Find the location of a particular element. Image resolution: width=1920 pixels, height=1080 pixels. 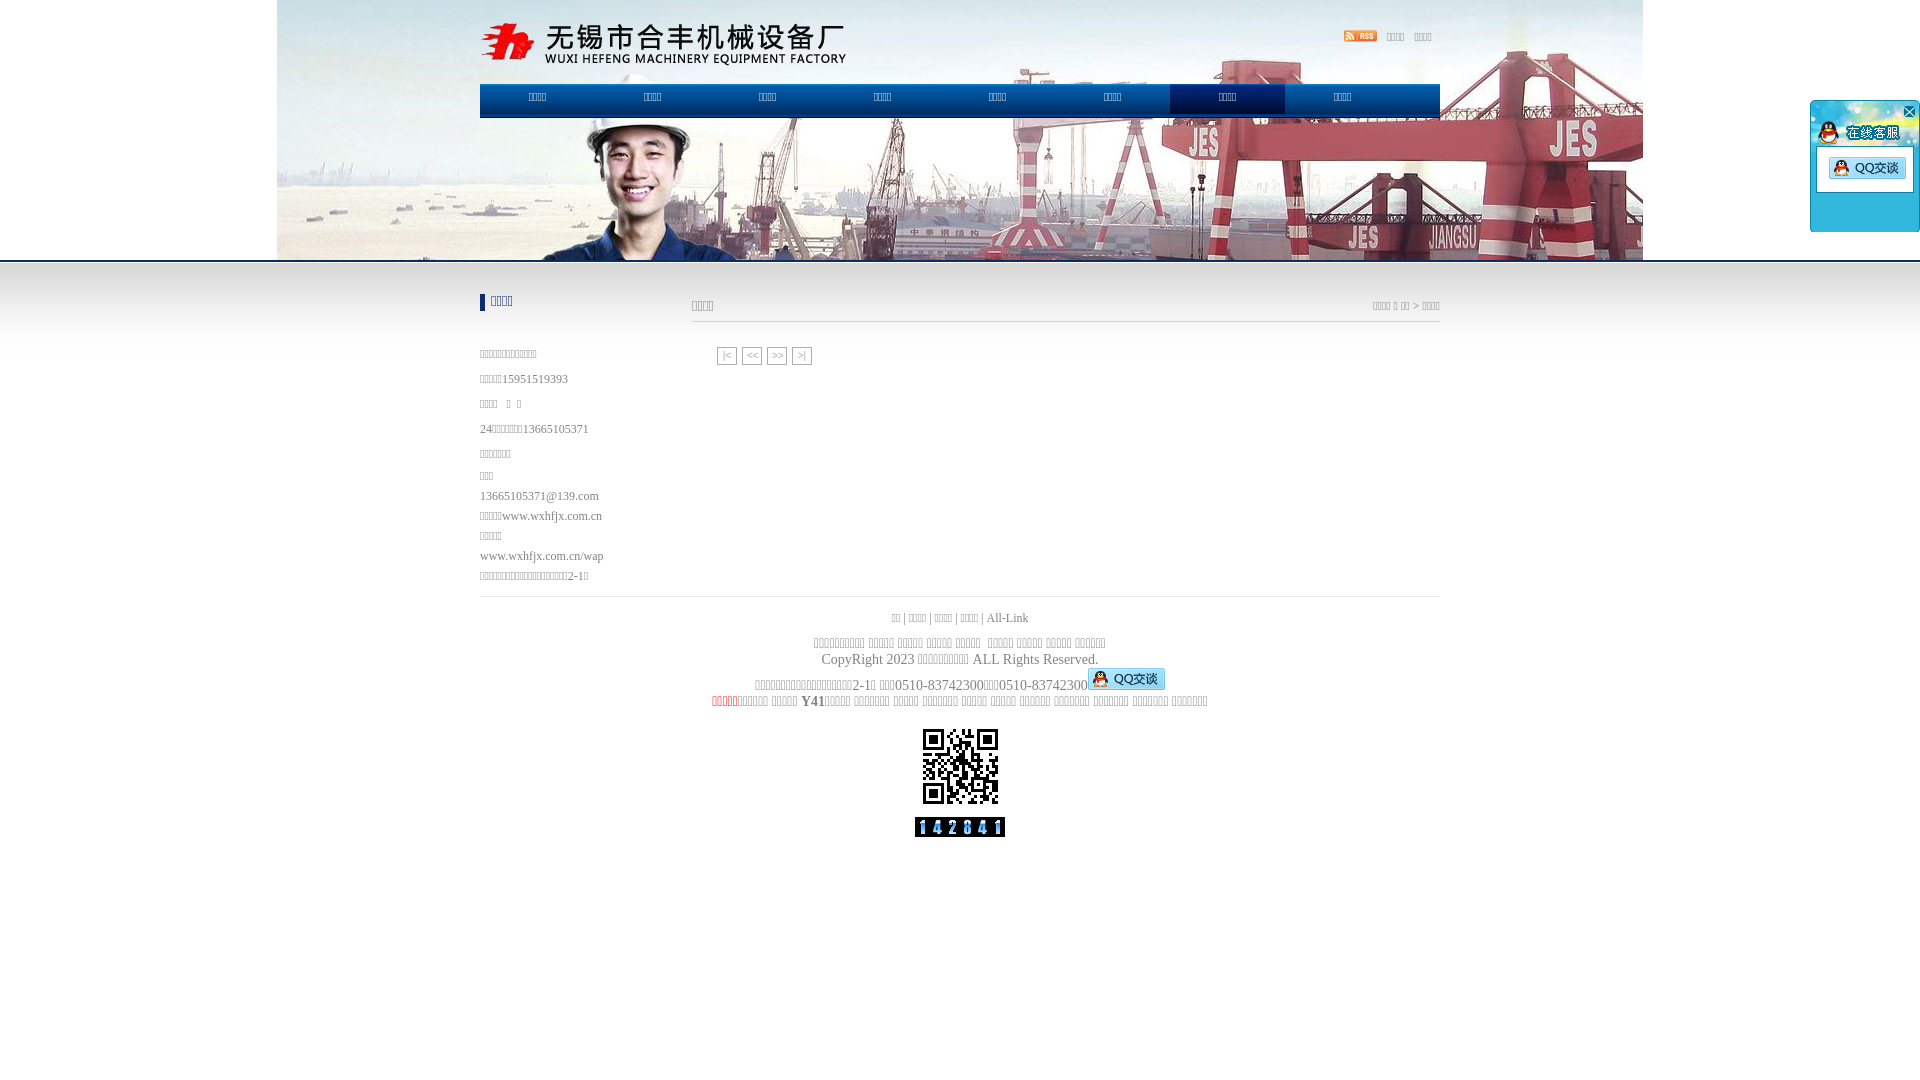

All-Link is located at coordinates (1007, 618).